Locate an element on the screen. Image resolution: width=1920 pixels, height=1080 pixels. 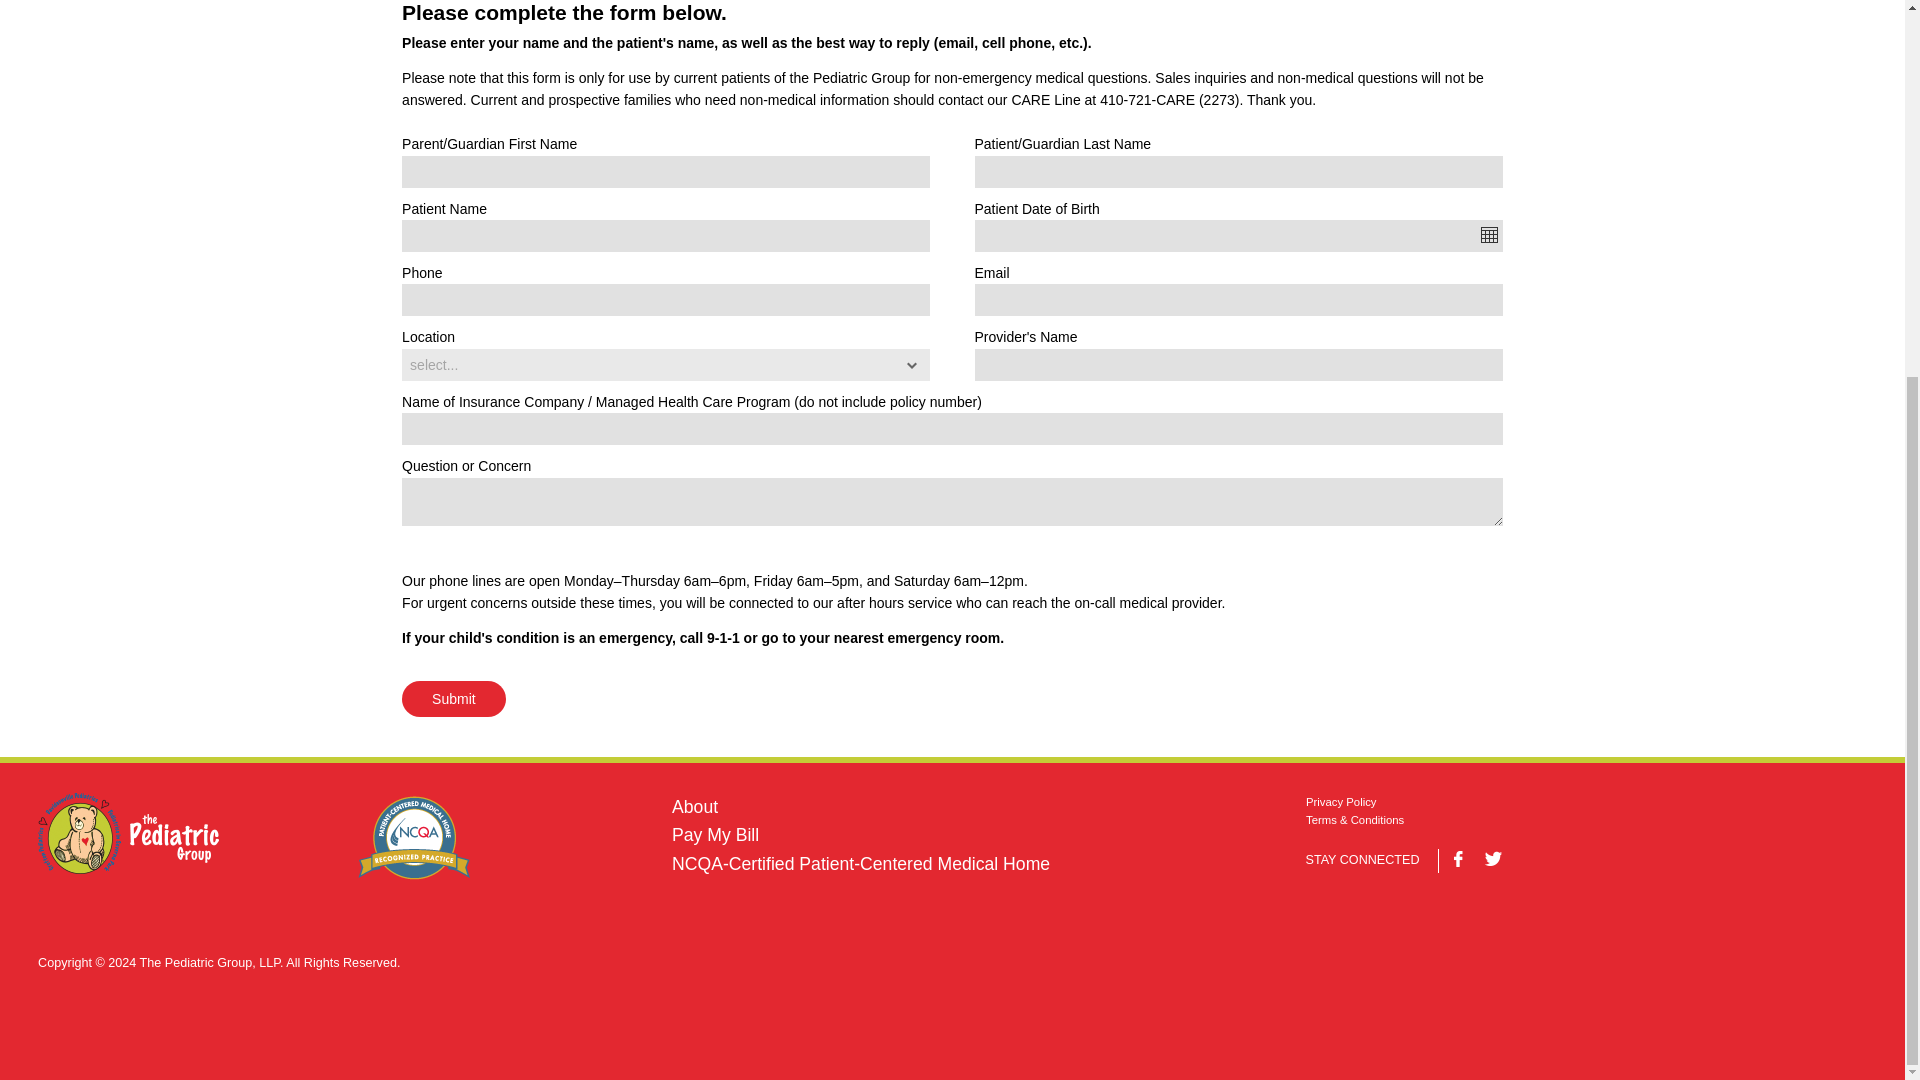
Submit is located at coordinates (454, 699).